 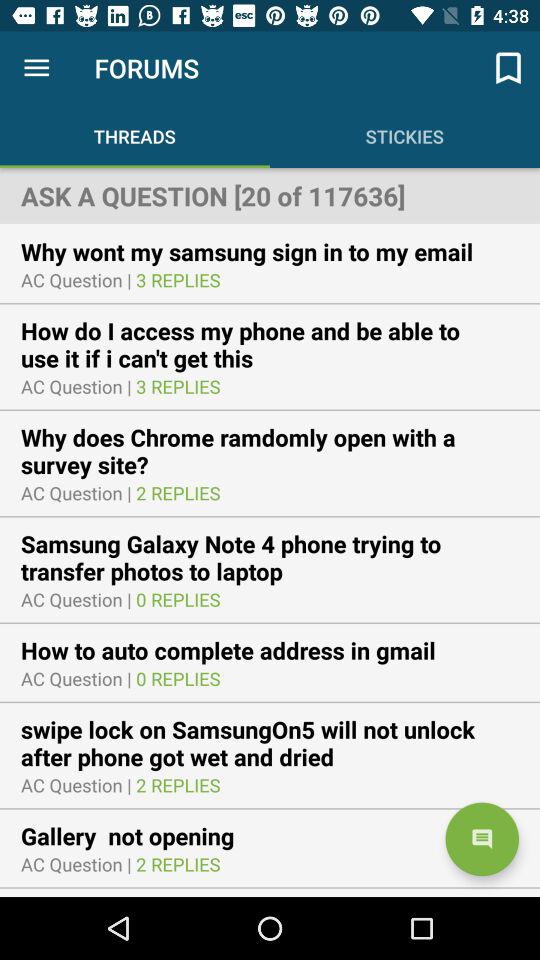 I want to click on click item below ac question |, so click(x=270, y=450).